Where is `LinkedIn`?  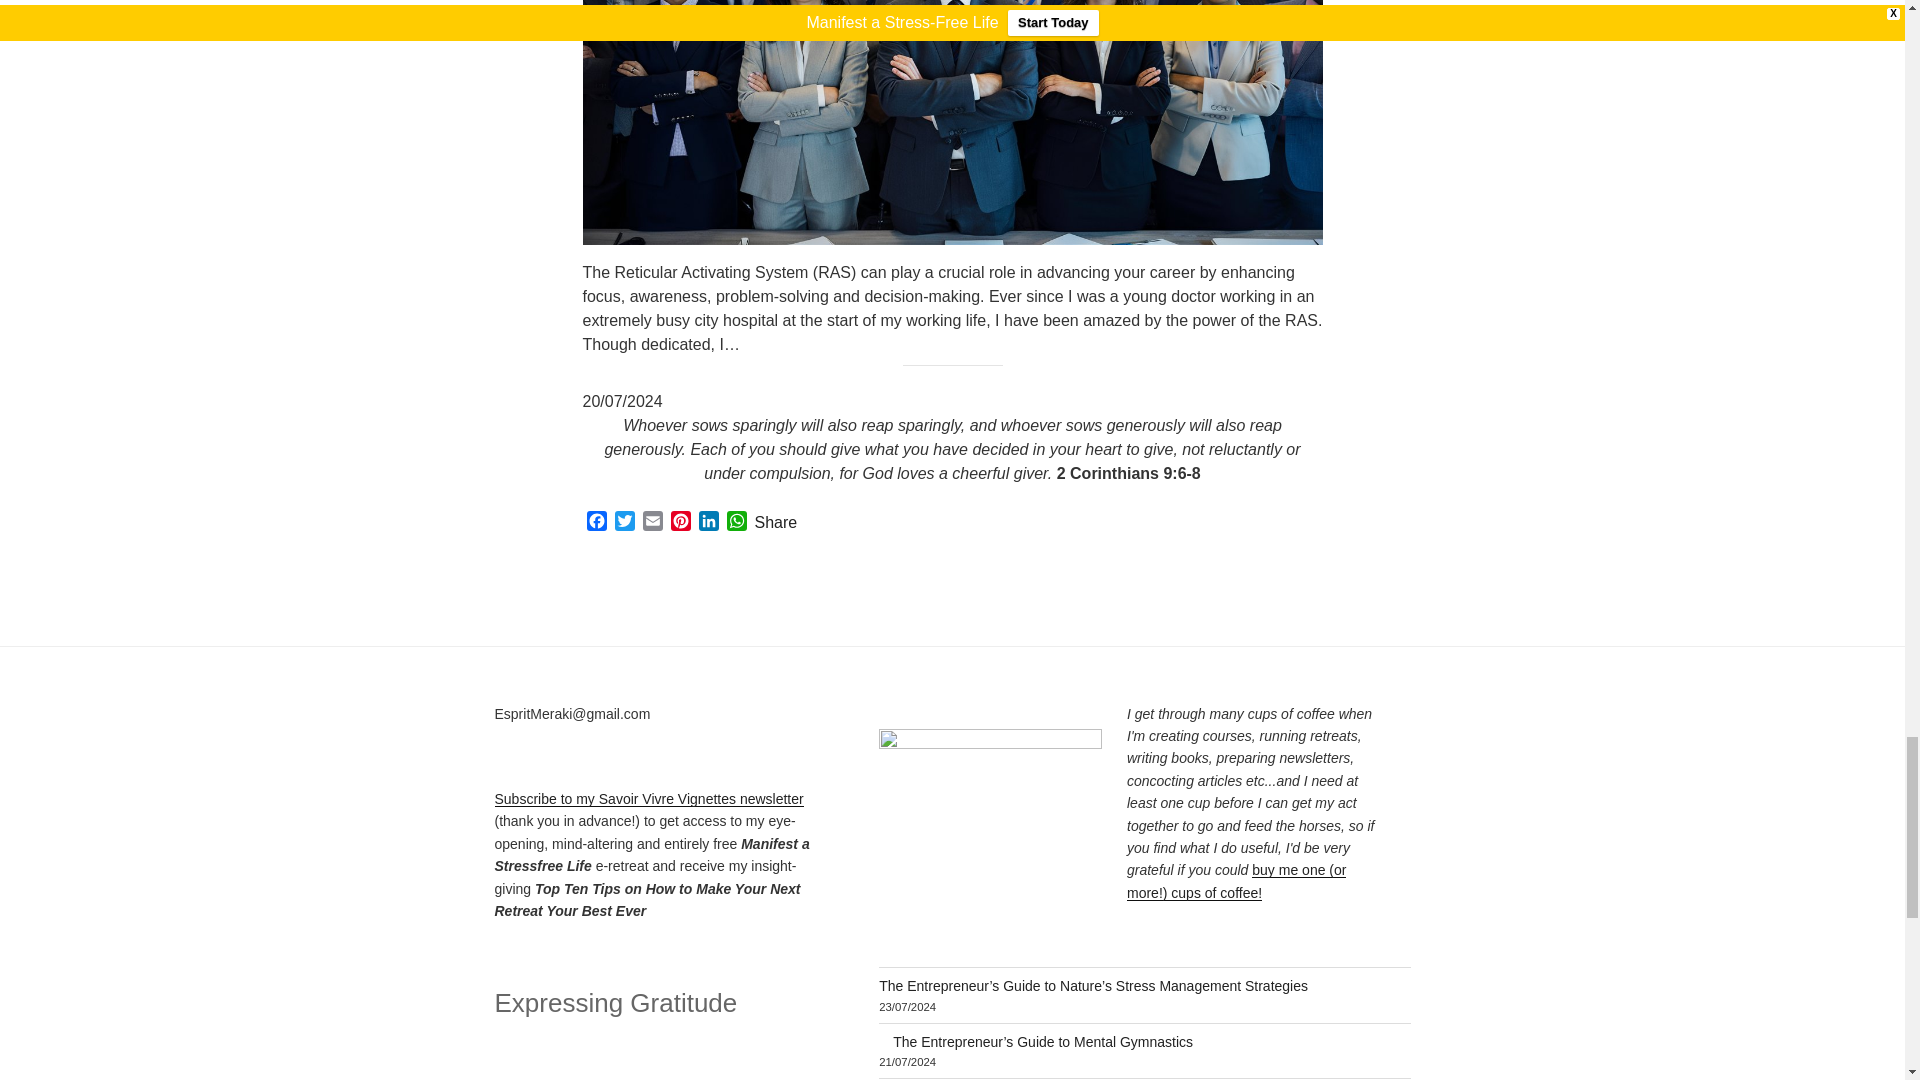 LinkedIn is located at coordinates (707, 522).